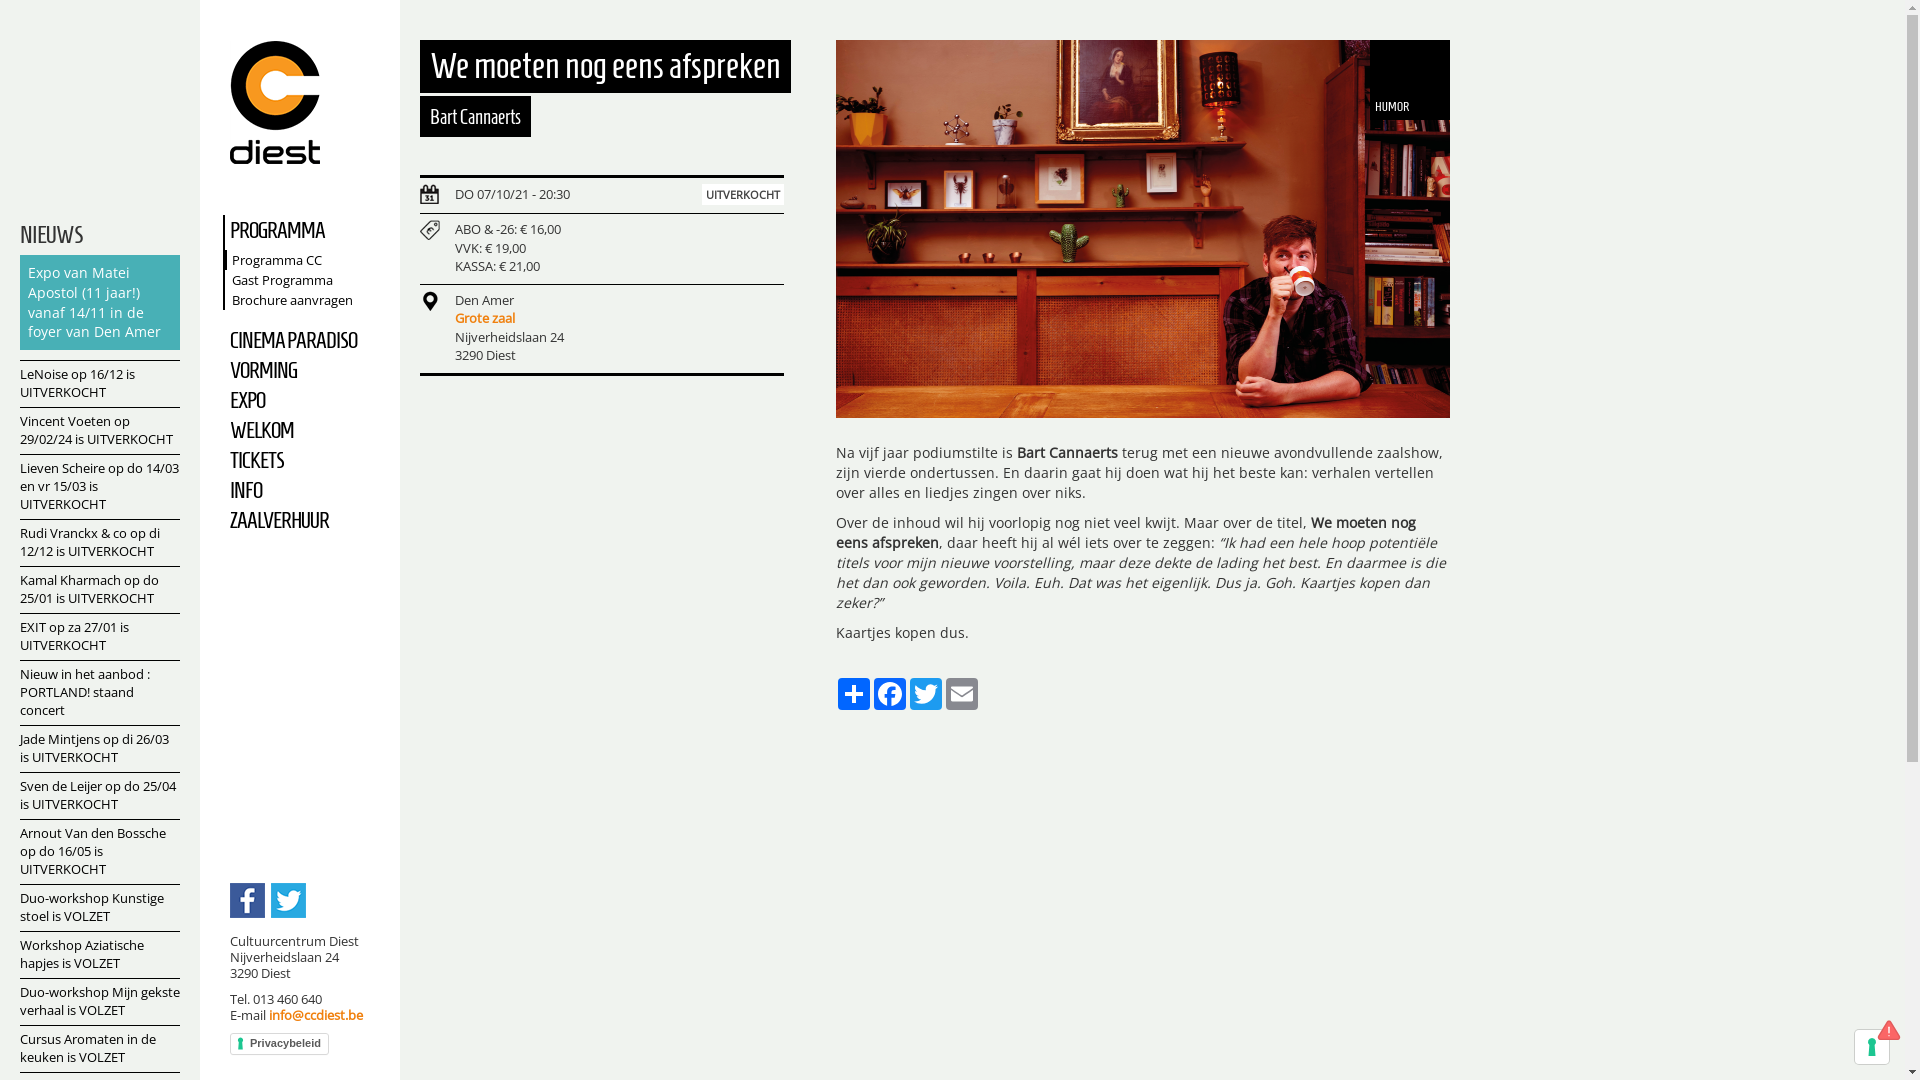 The width and height of the screenshot is (1920, 1080). I want to click on Duo-workshop Mijn gekste verhaal is VOLZET, so click(100, 1002).